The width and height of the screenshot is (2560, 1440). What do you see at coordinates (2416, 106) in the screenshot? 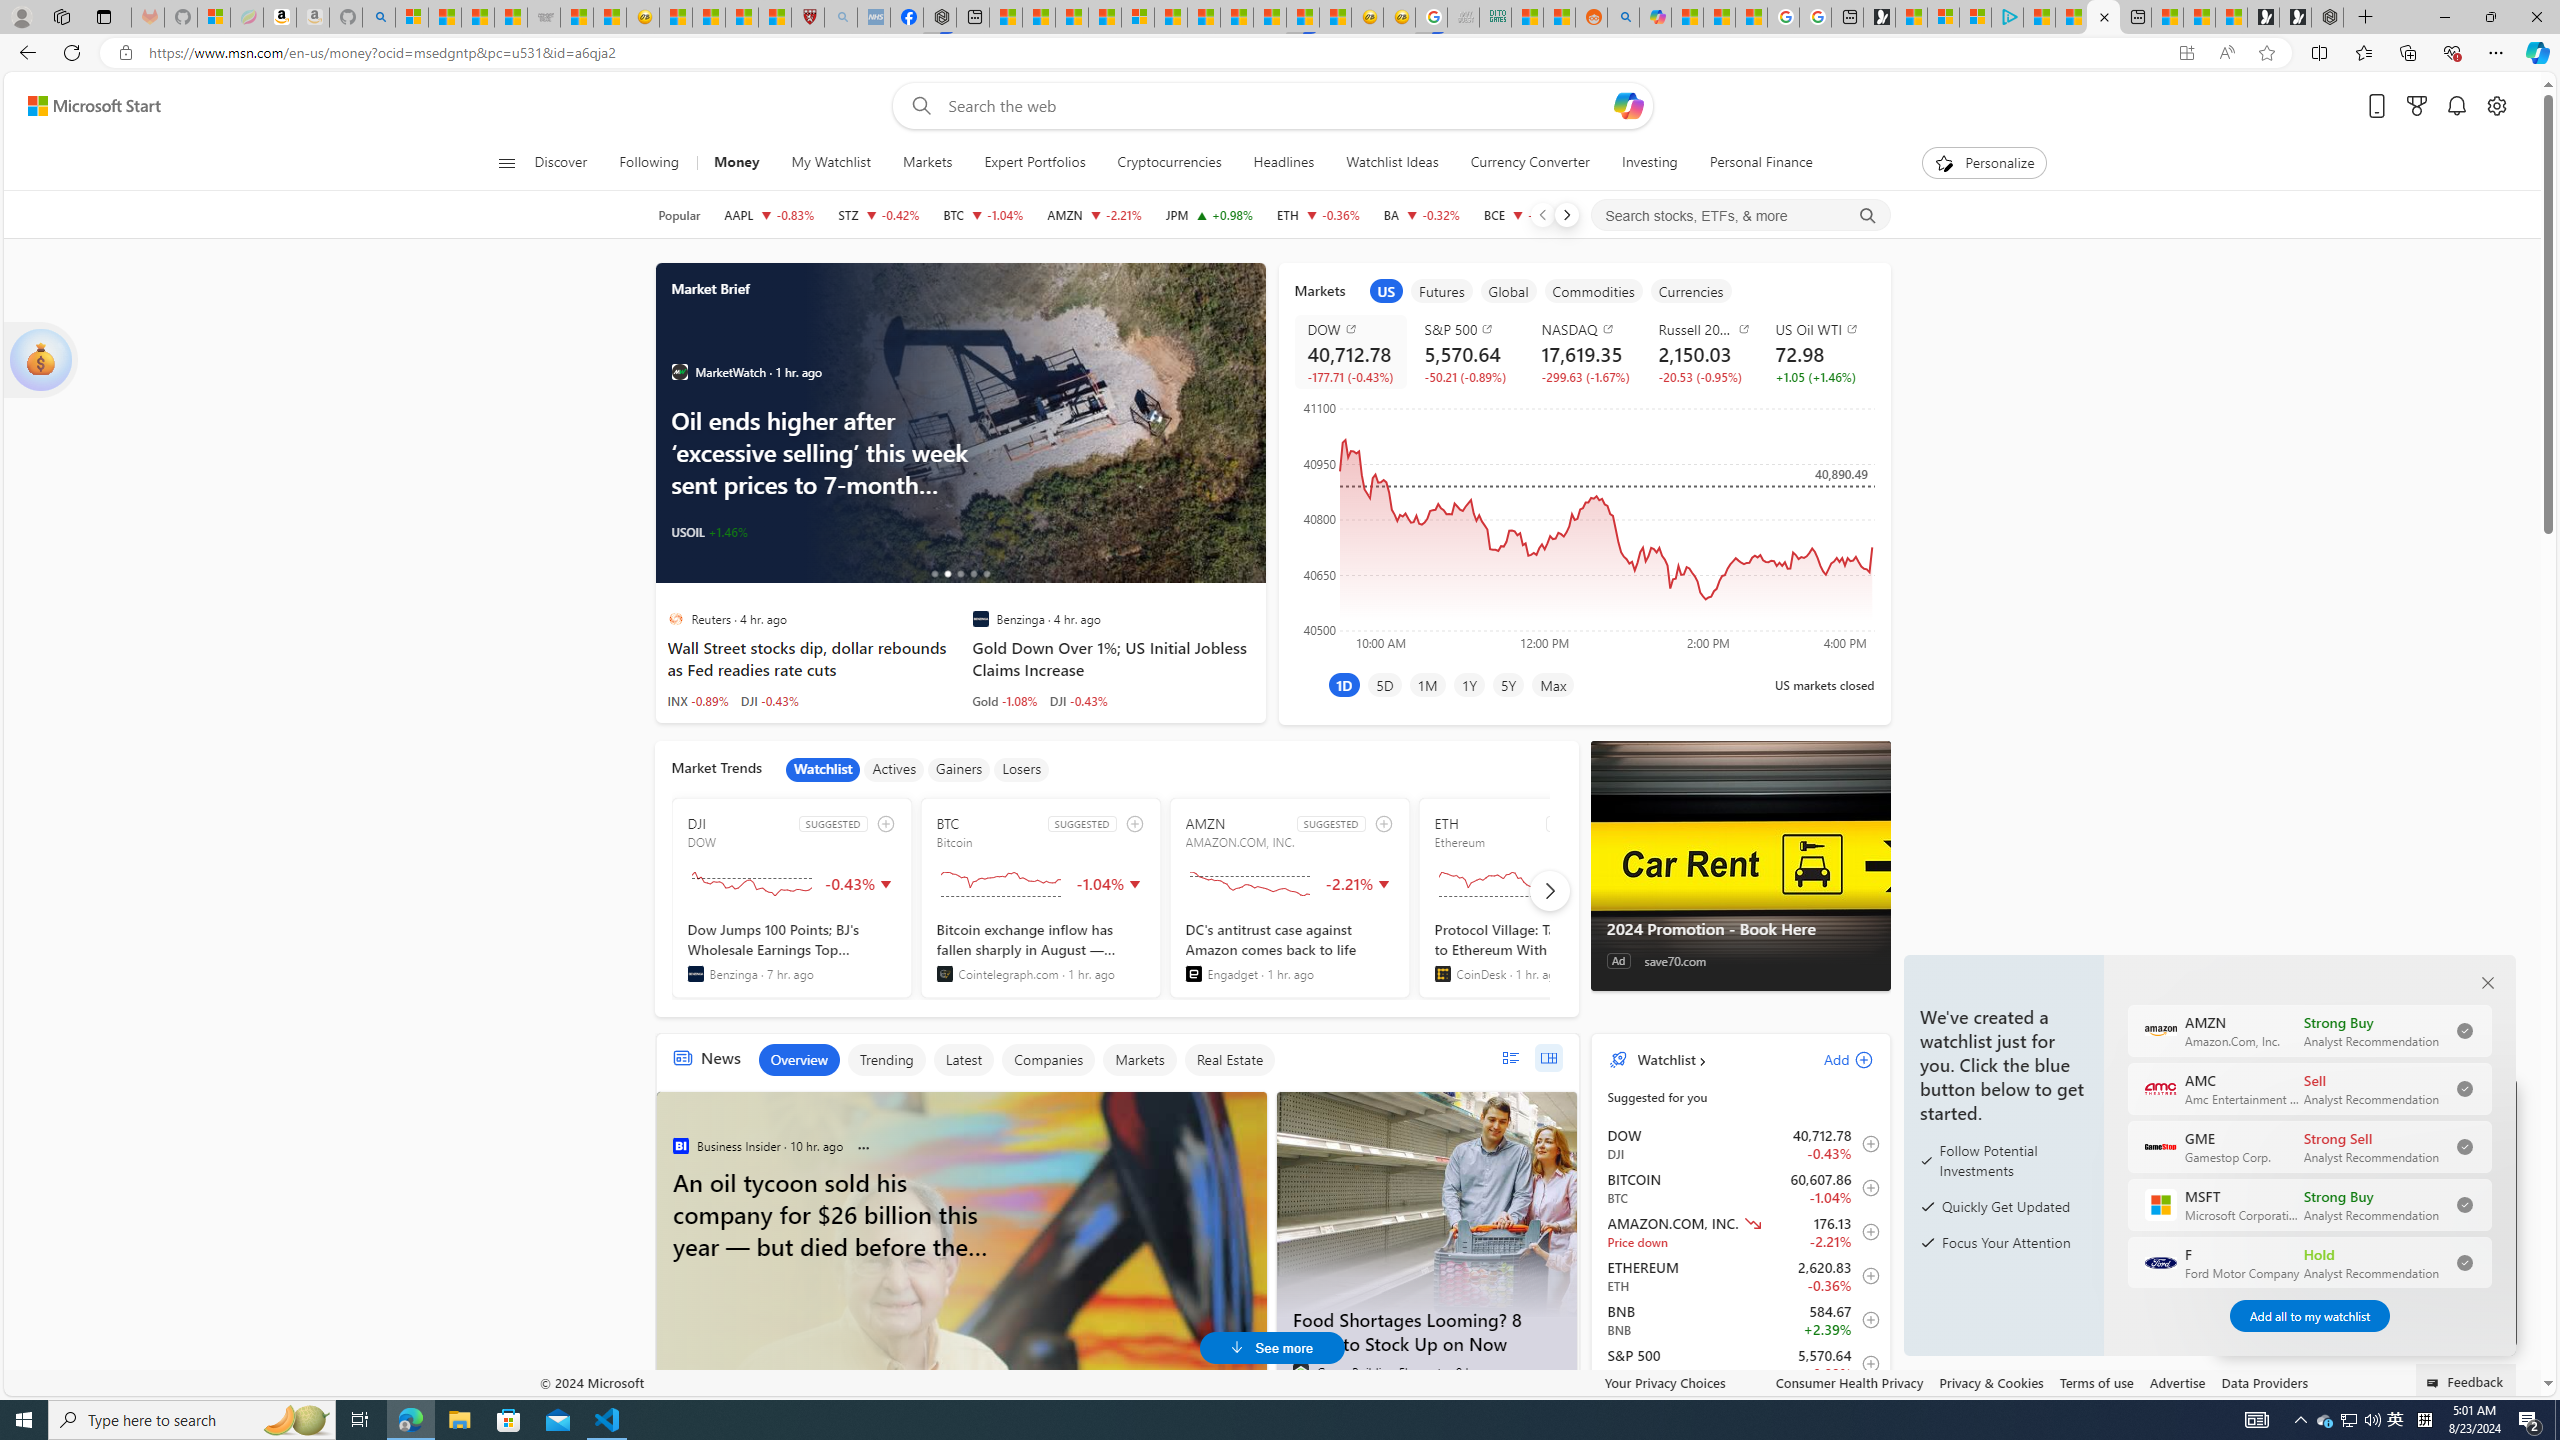
I see `Microsoft rewards` at bounding box center [2416, 106].